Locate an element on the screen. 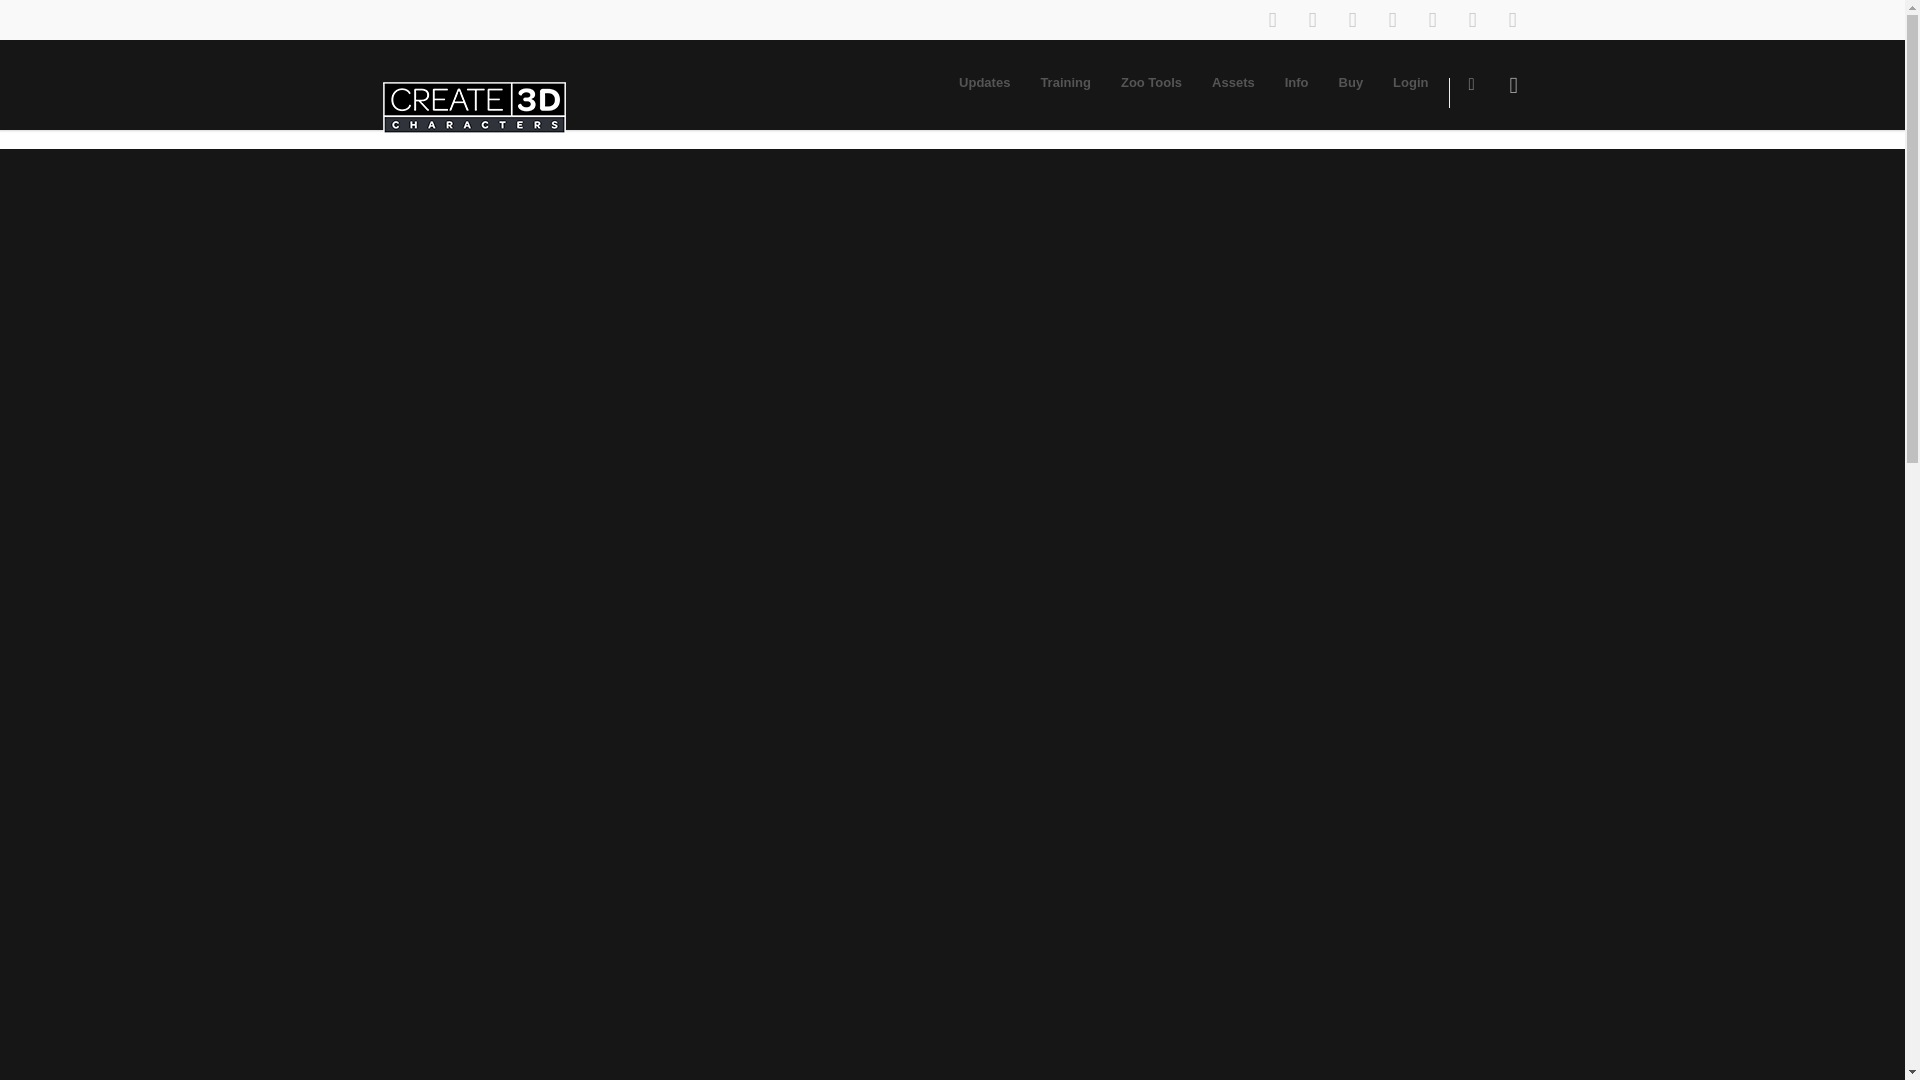  Training is located at coordinates (1065, 82).